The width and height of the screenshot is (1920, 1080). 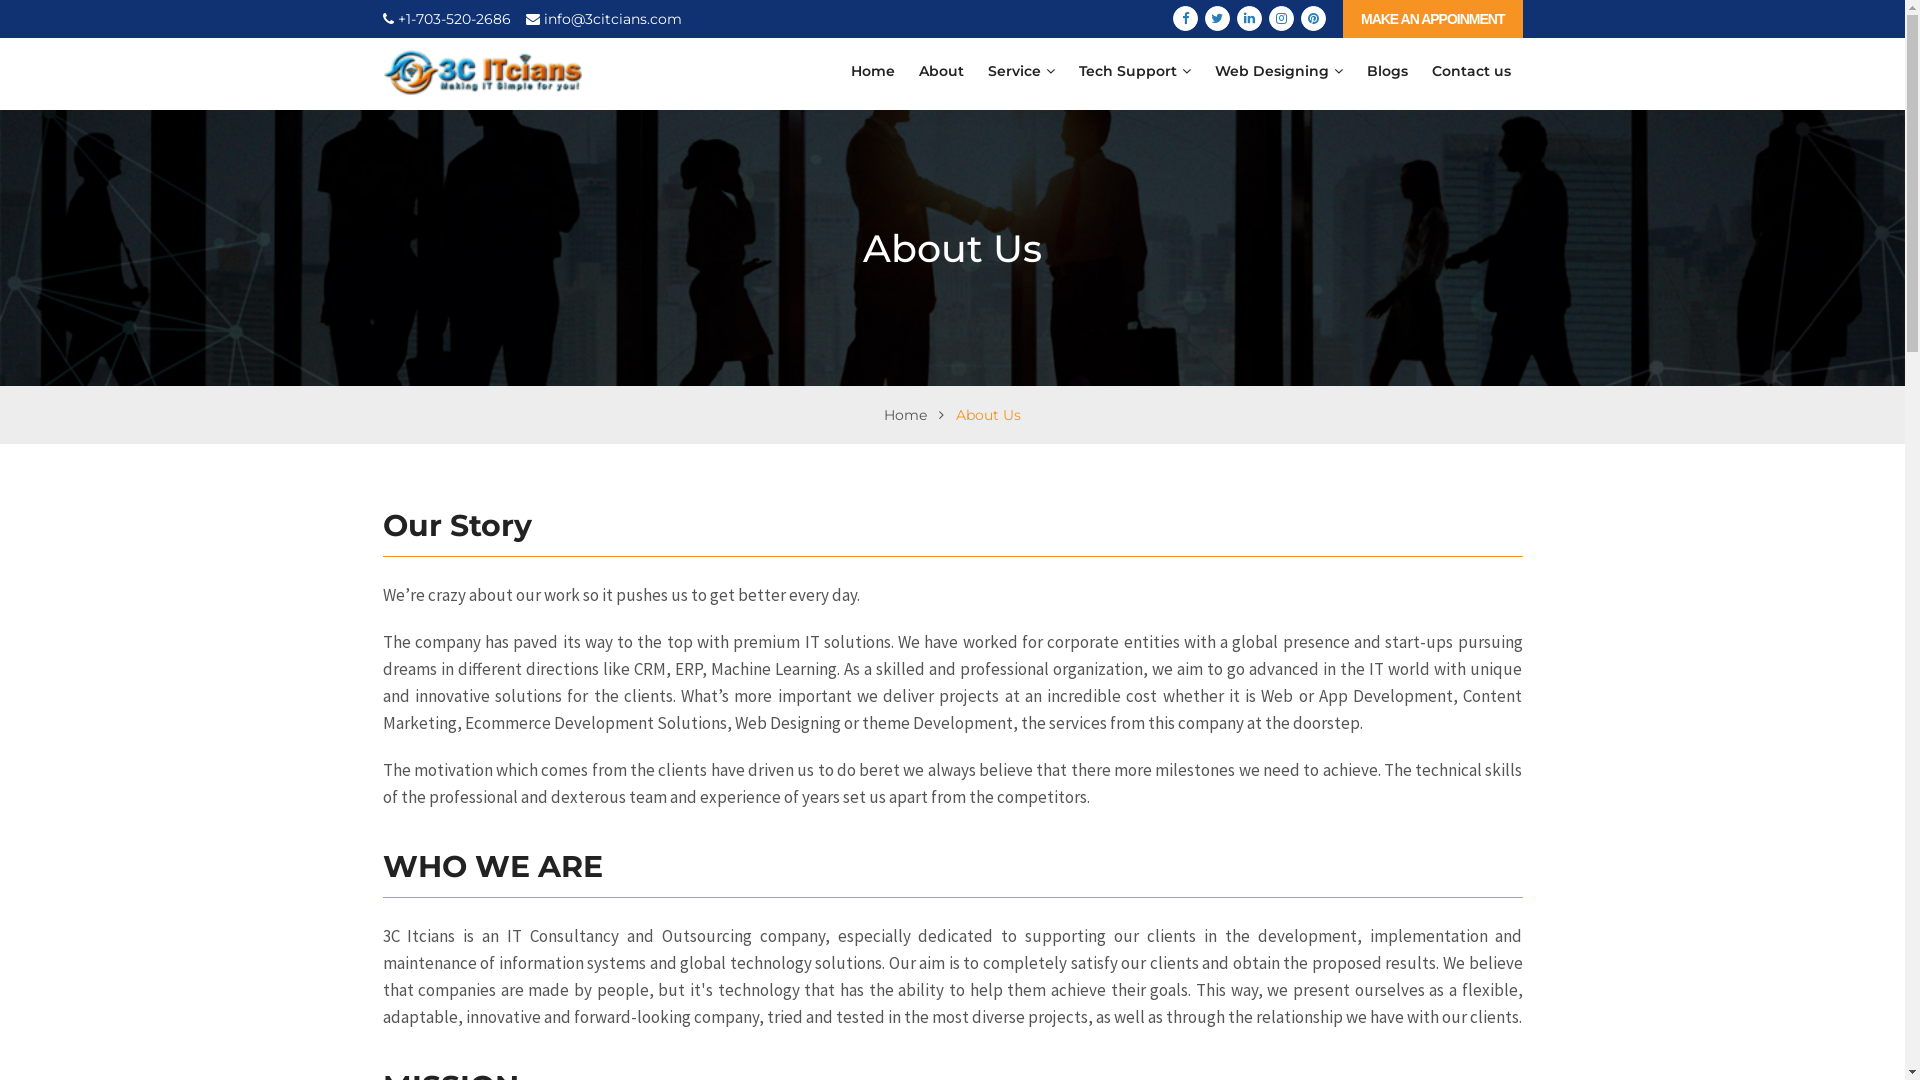 I want to click on Contact us, so click(x=1472, y=71).